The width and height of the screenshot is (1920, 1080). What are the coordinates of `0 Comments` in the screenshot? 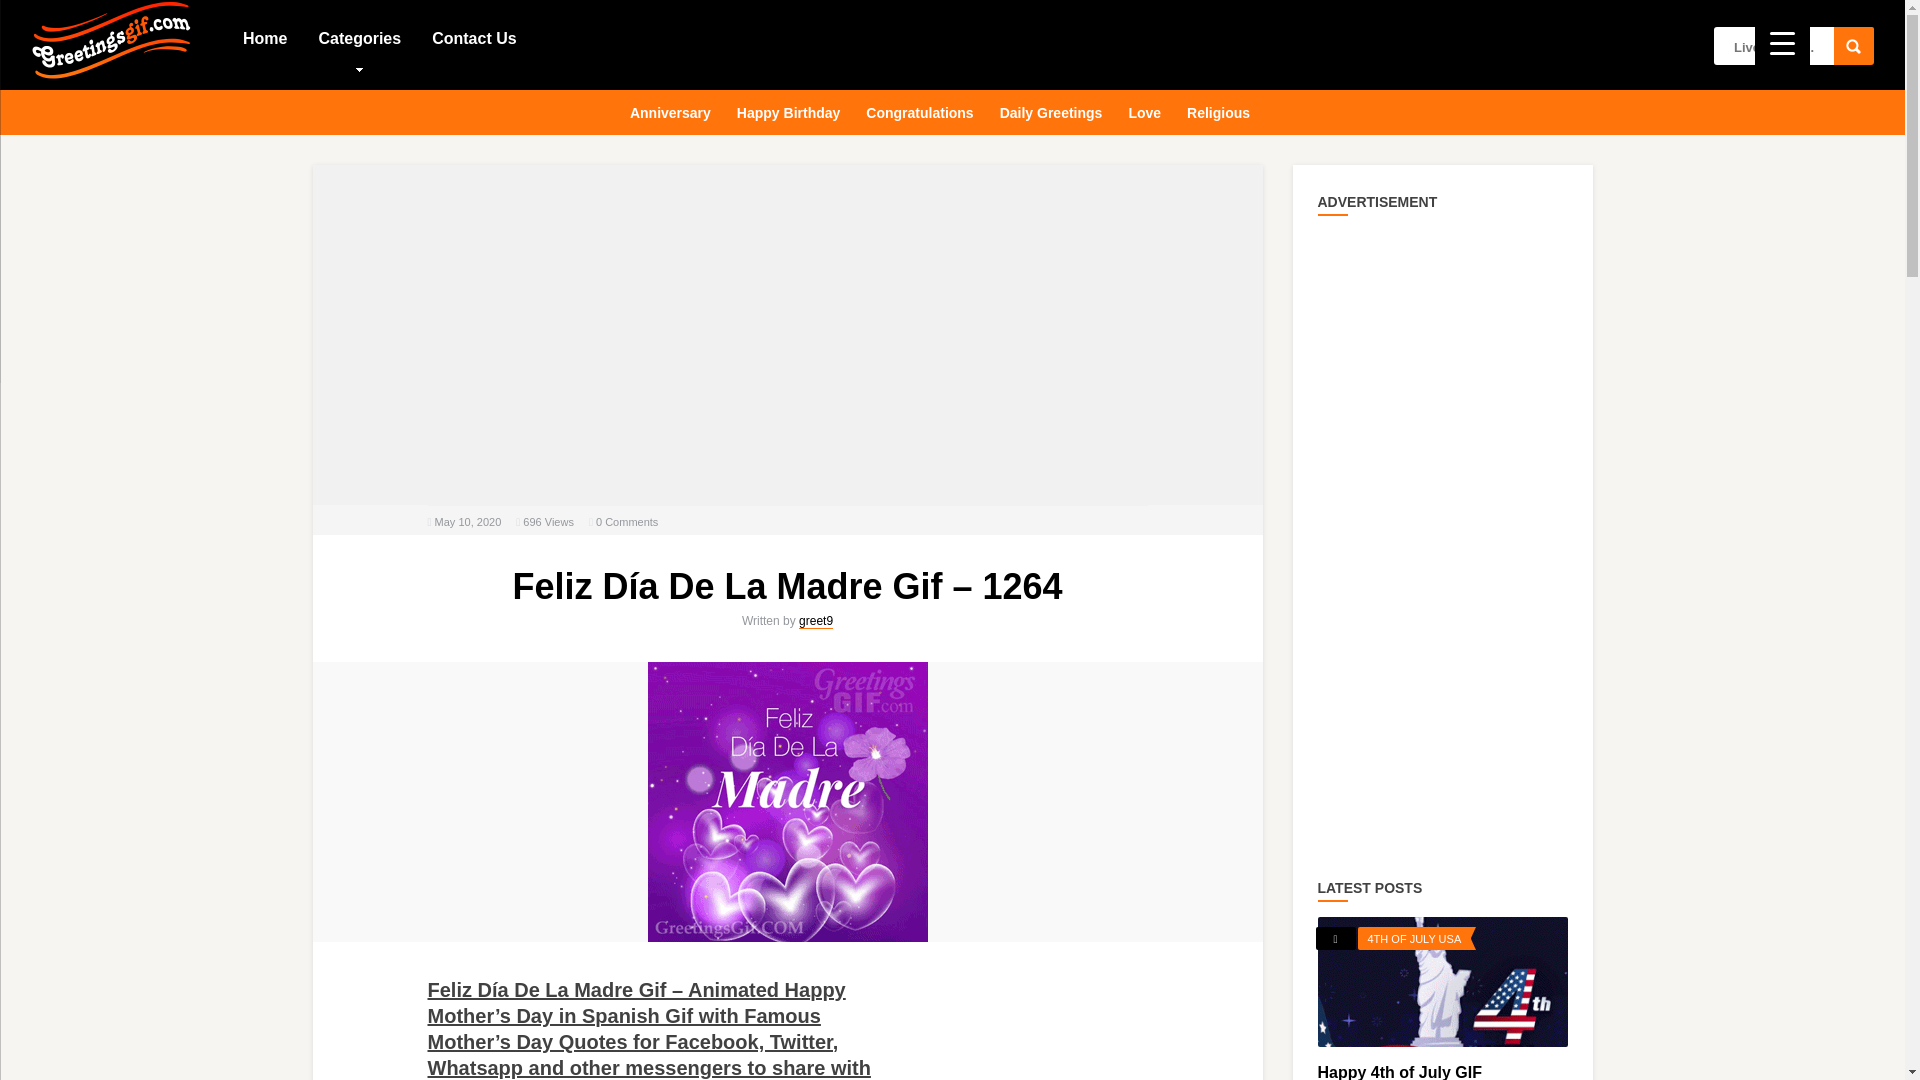 It's located at (626, 522).